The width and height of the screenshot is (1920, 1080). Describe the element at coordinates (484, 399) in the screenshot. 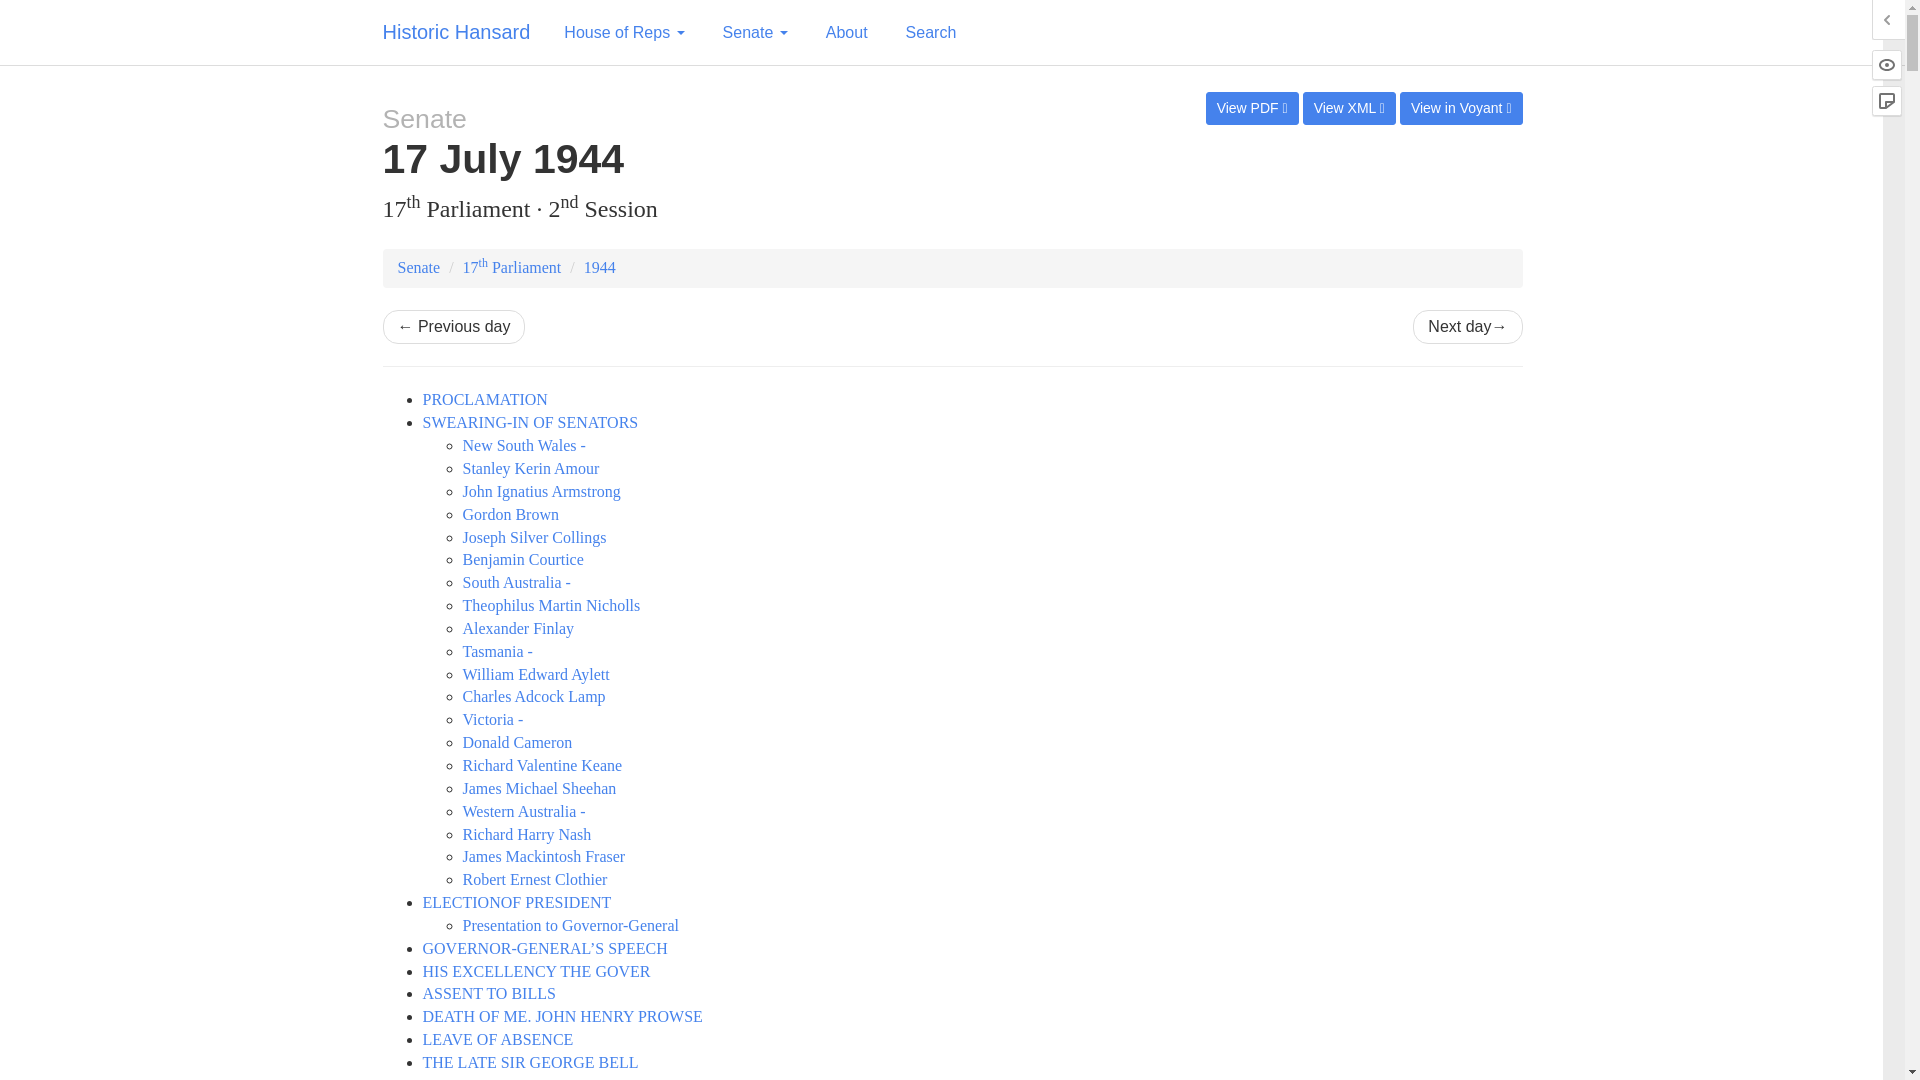

I see `PROCLAMATION` at that location.